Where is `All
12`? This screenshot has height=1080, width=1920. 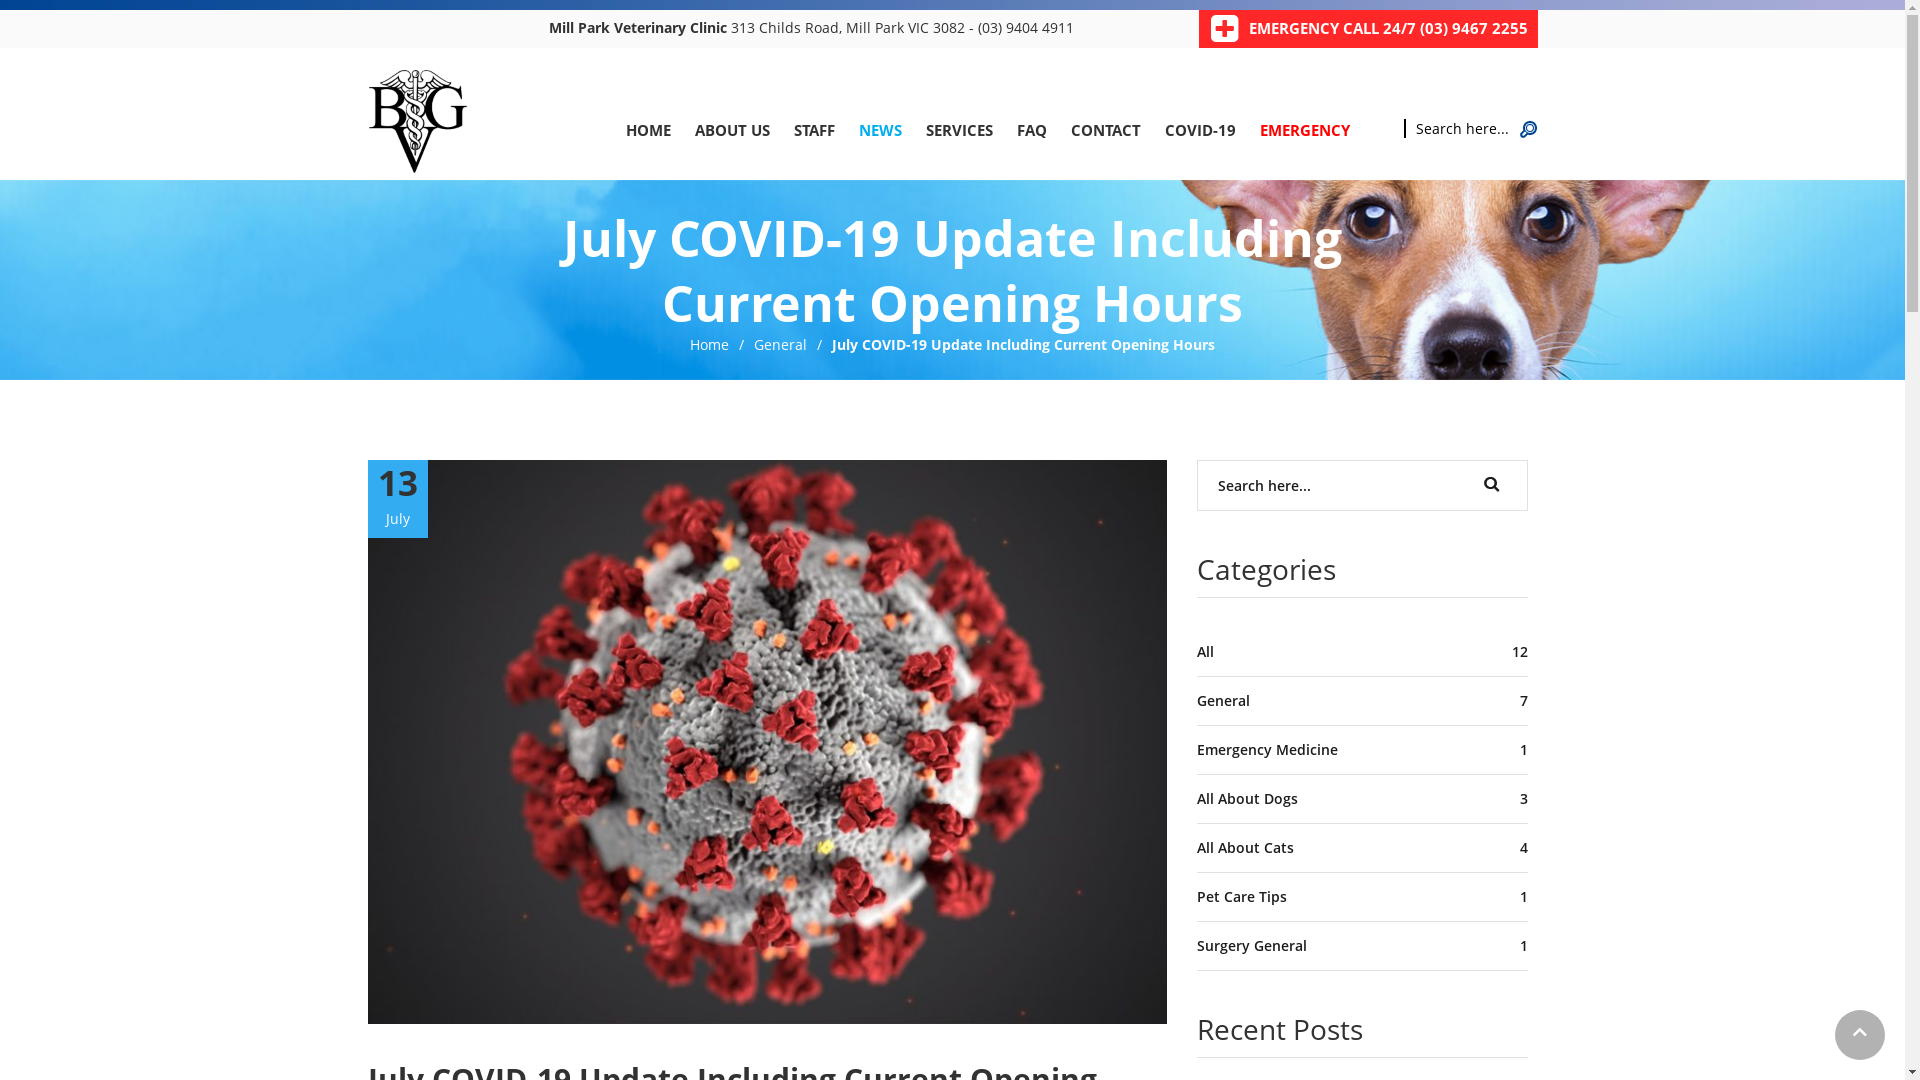
All
12 is located at coordinates (1362, 652).